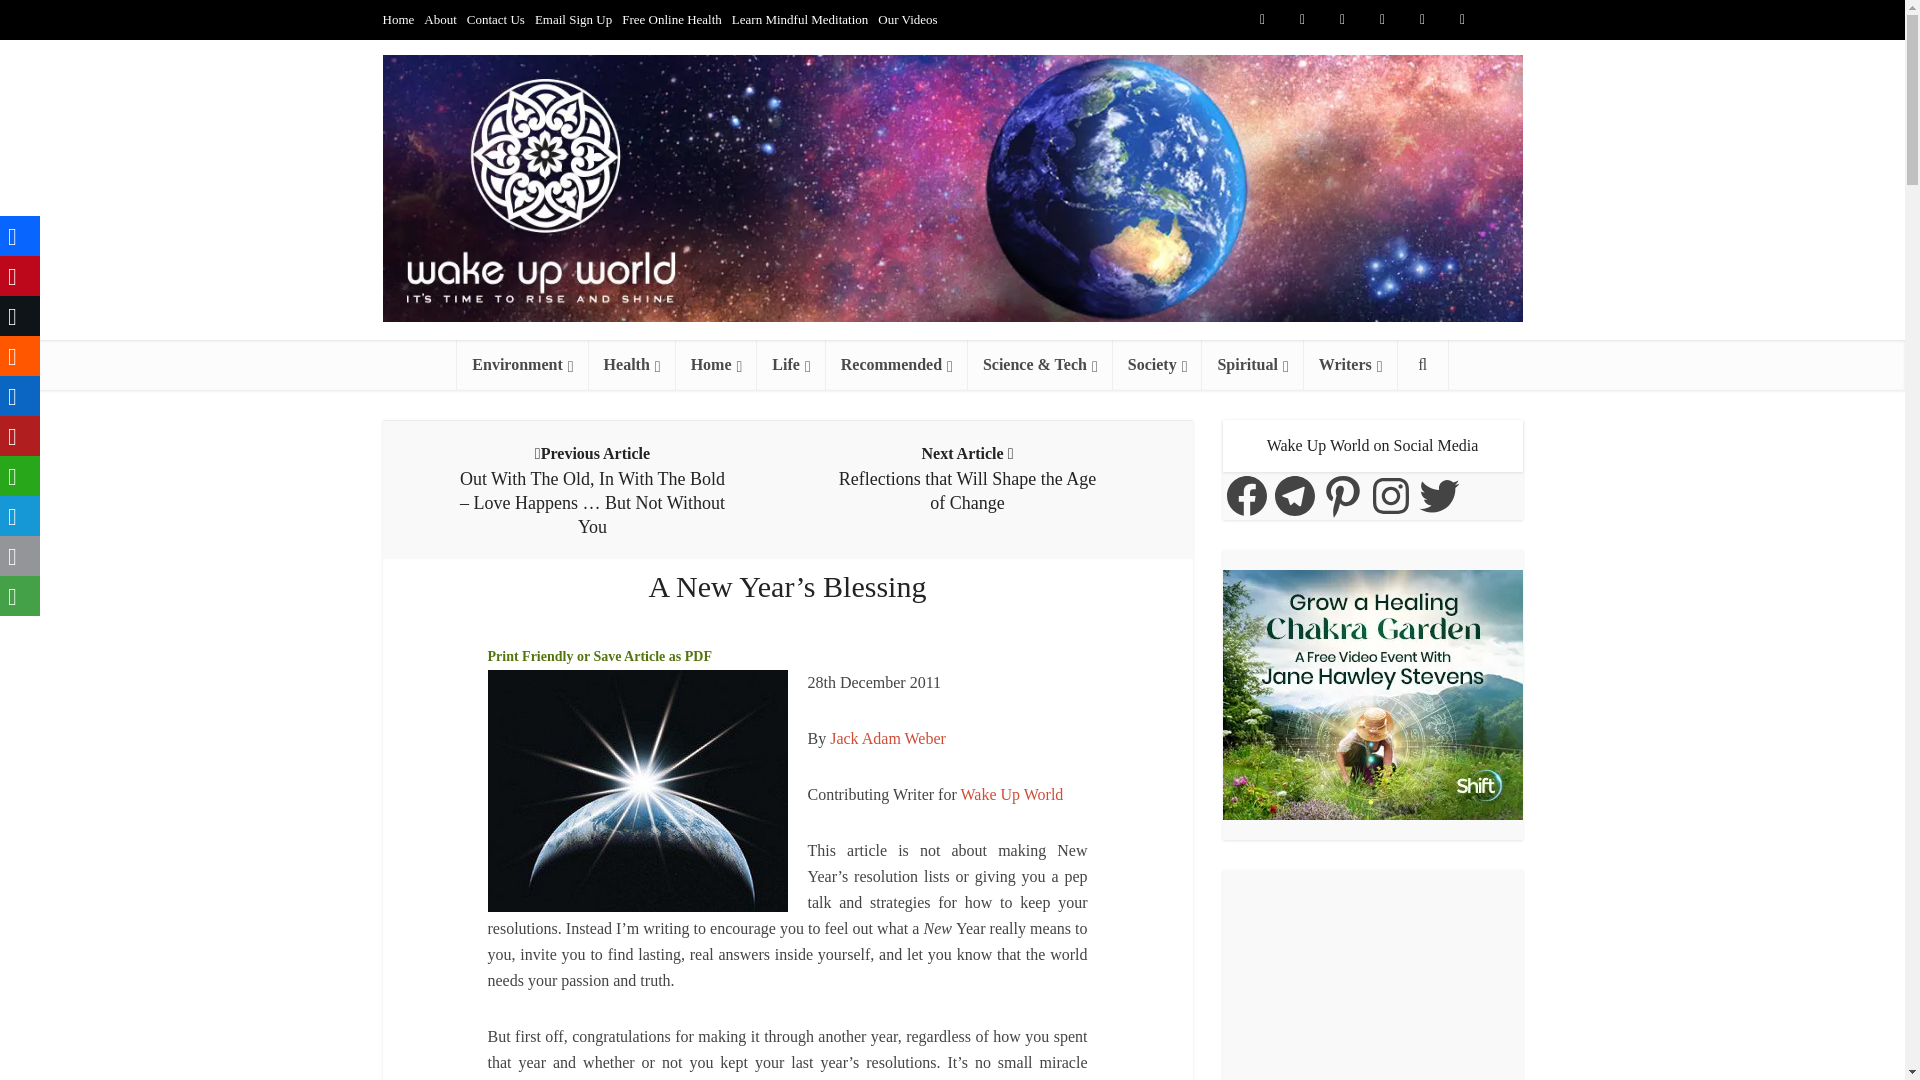 The image size is (1920, 1080). Describe the element at coordinates (799, 19) in the screenshot. I see `Learn Mindful Meditation` at that location.